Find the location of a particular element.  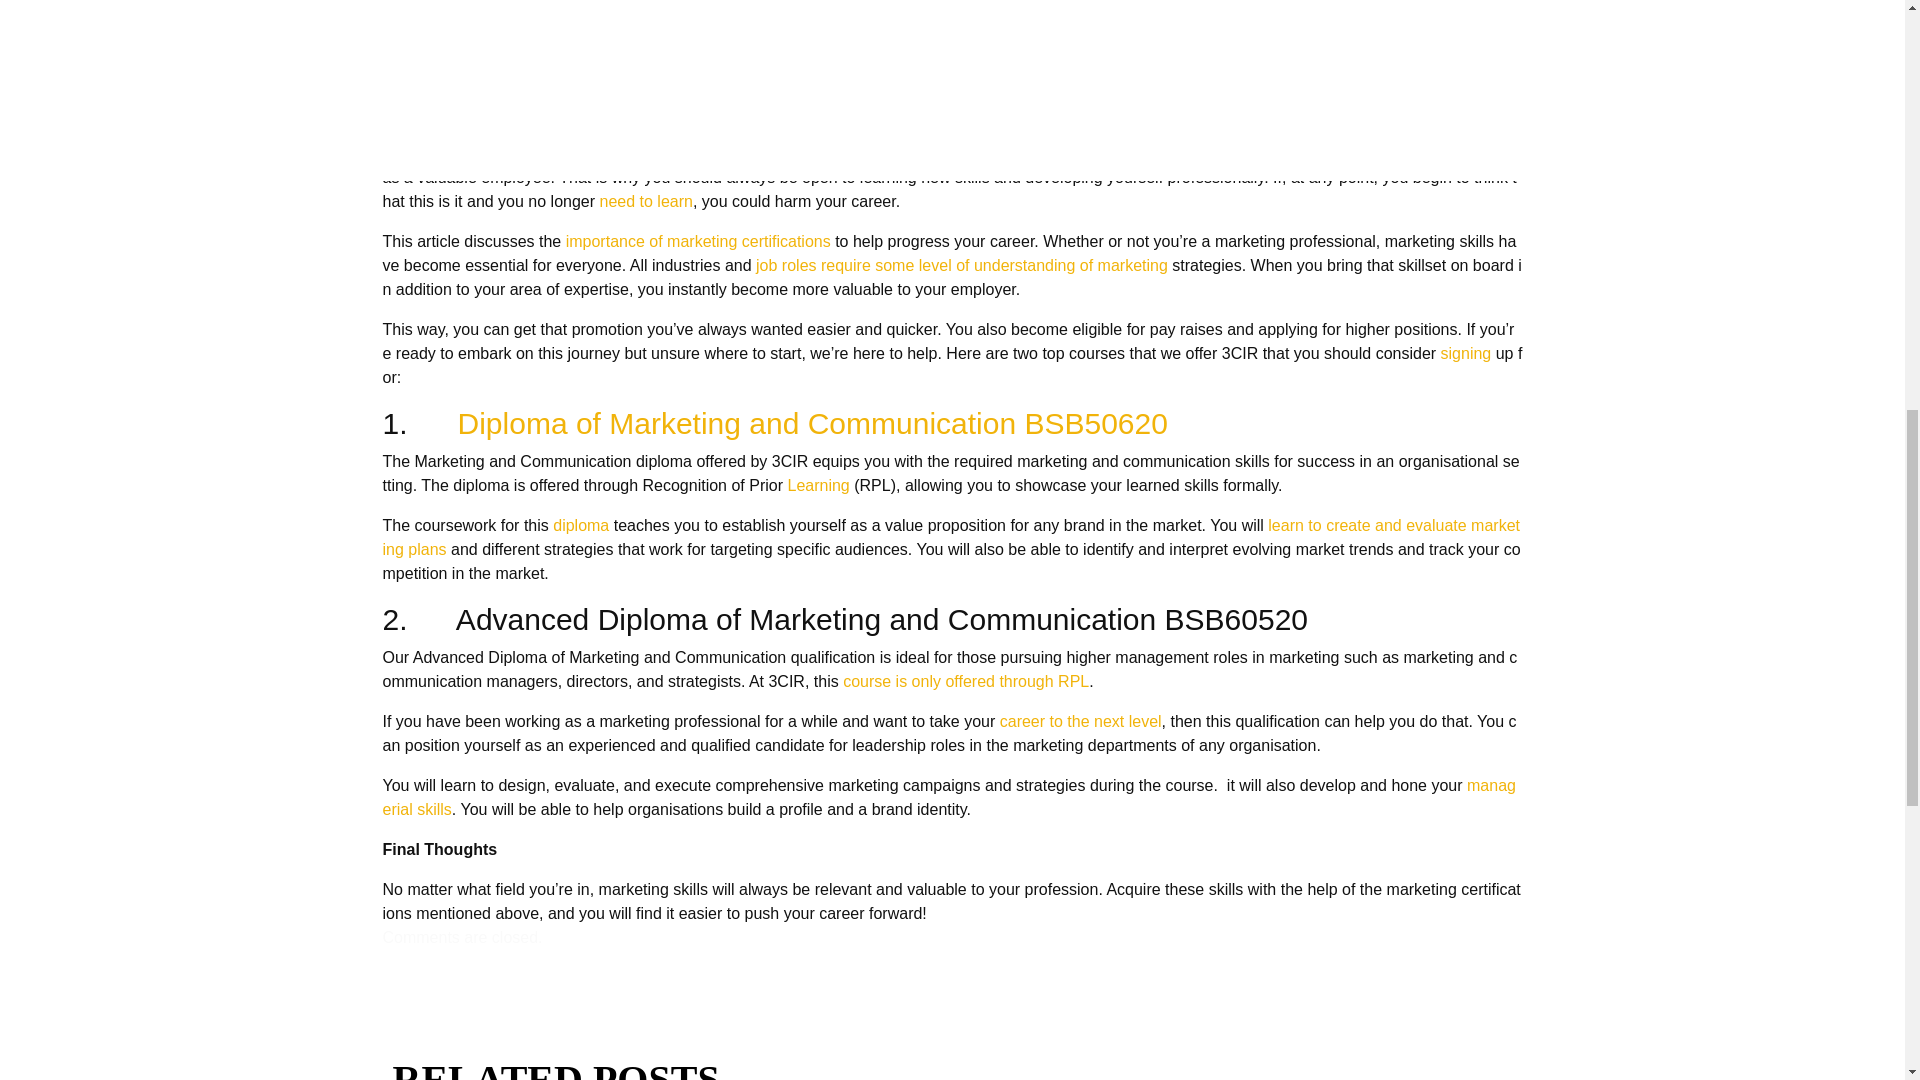

career to the next level is located at coordinates (1080, 721).